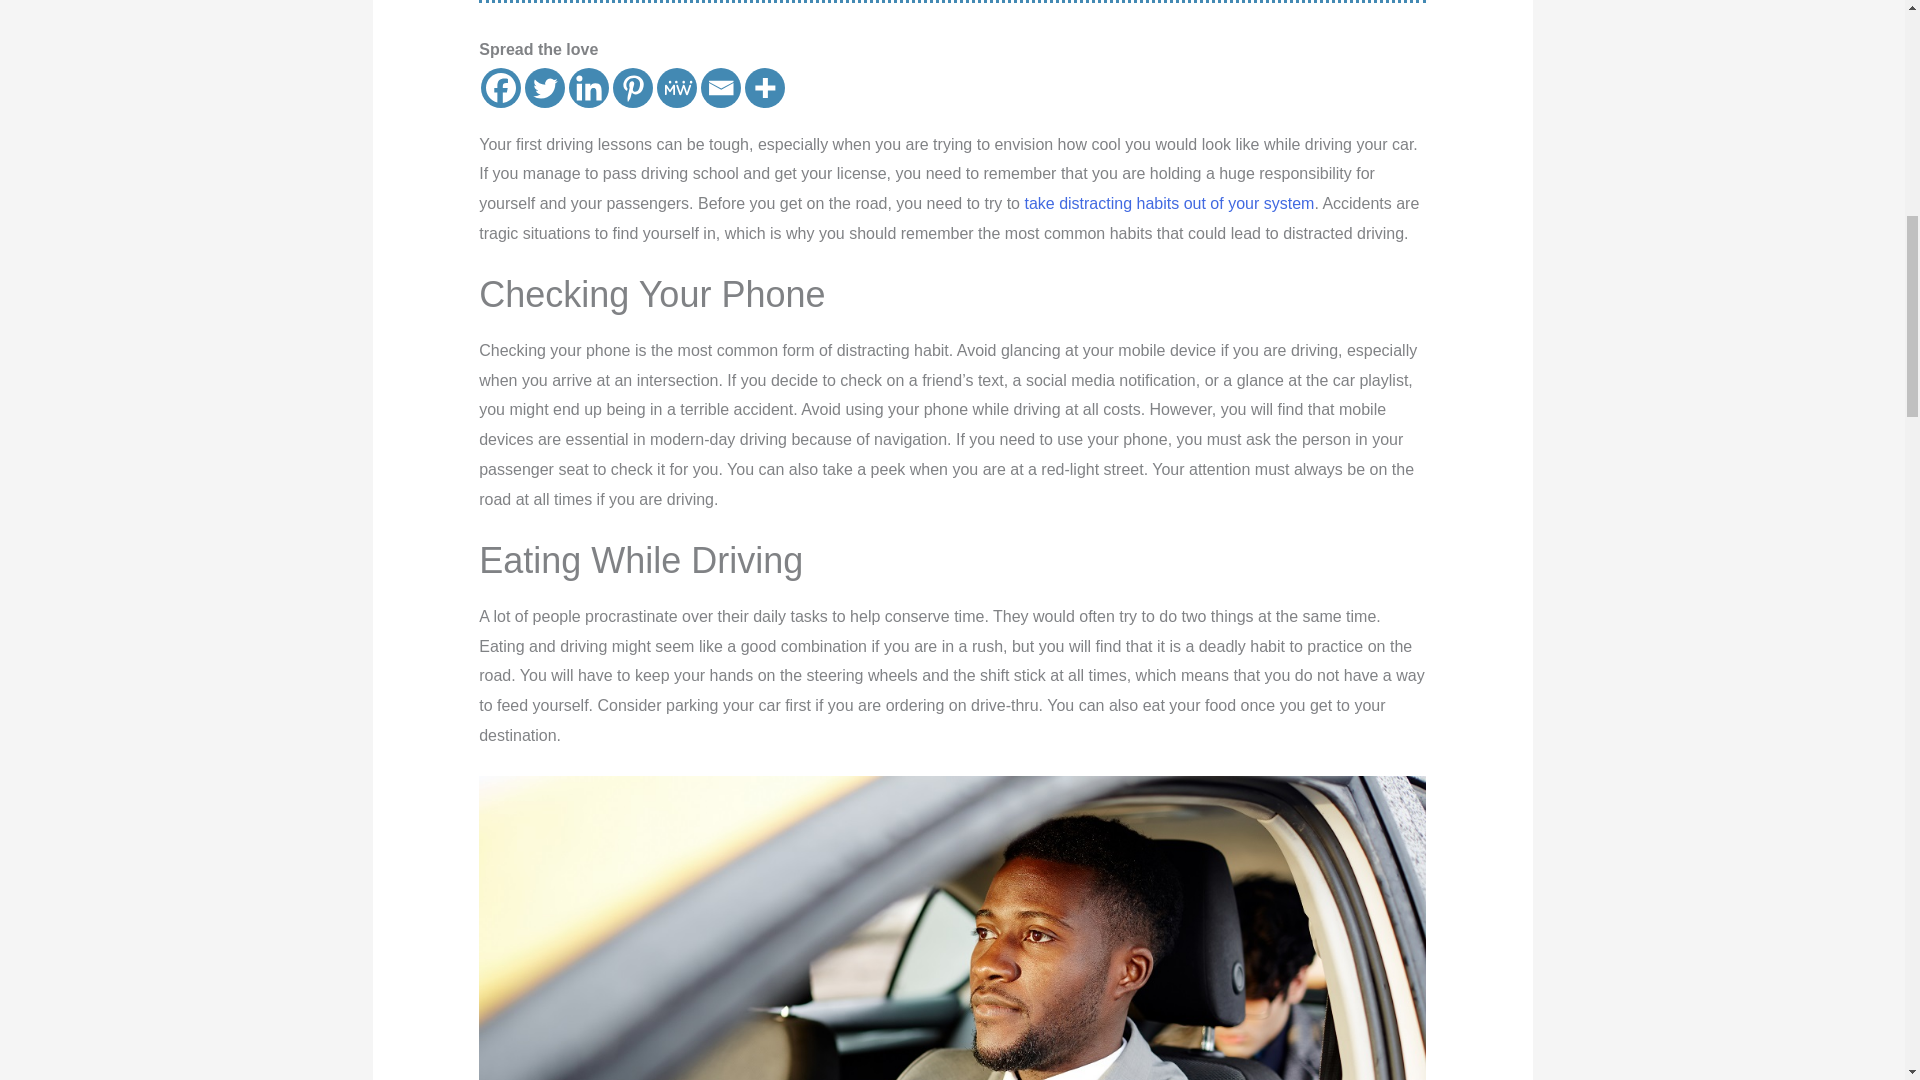 This screenshot has width=1920, height=1080. Describe the element at coordinates (1168, 203) in the screenshot. I see `take distracting habits out of your system` at that location.